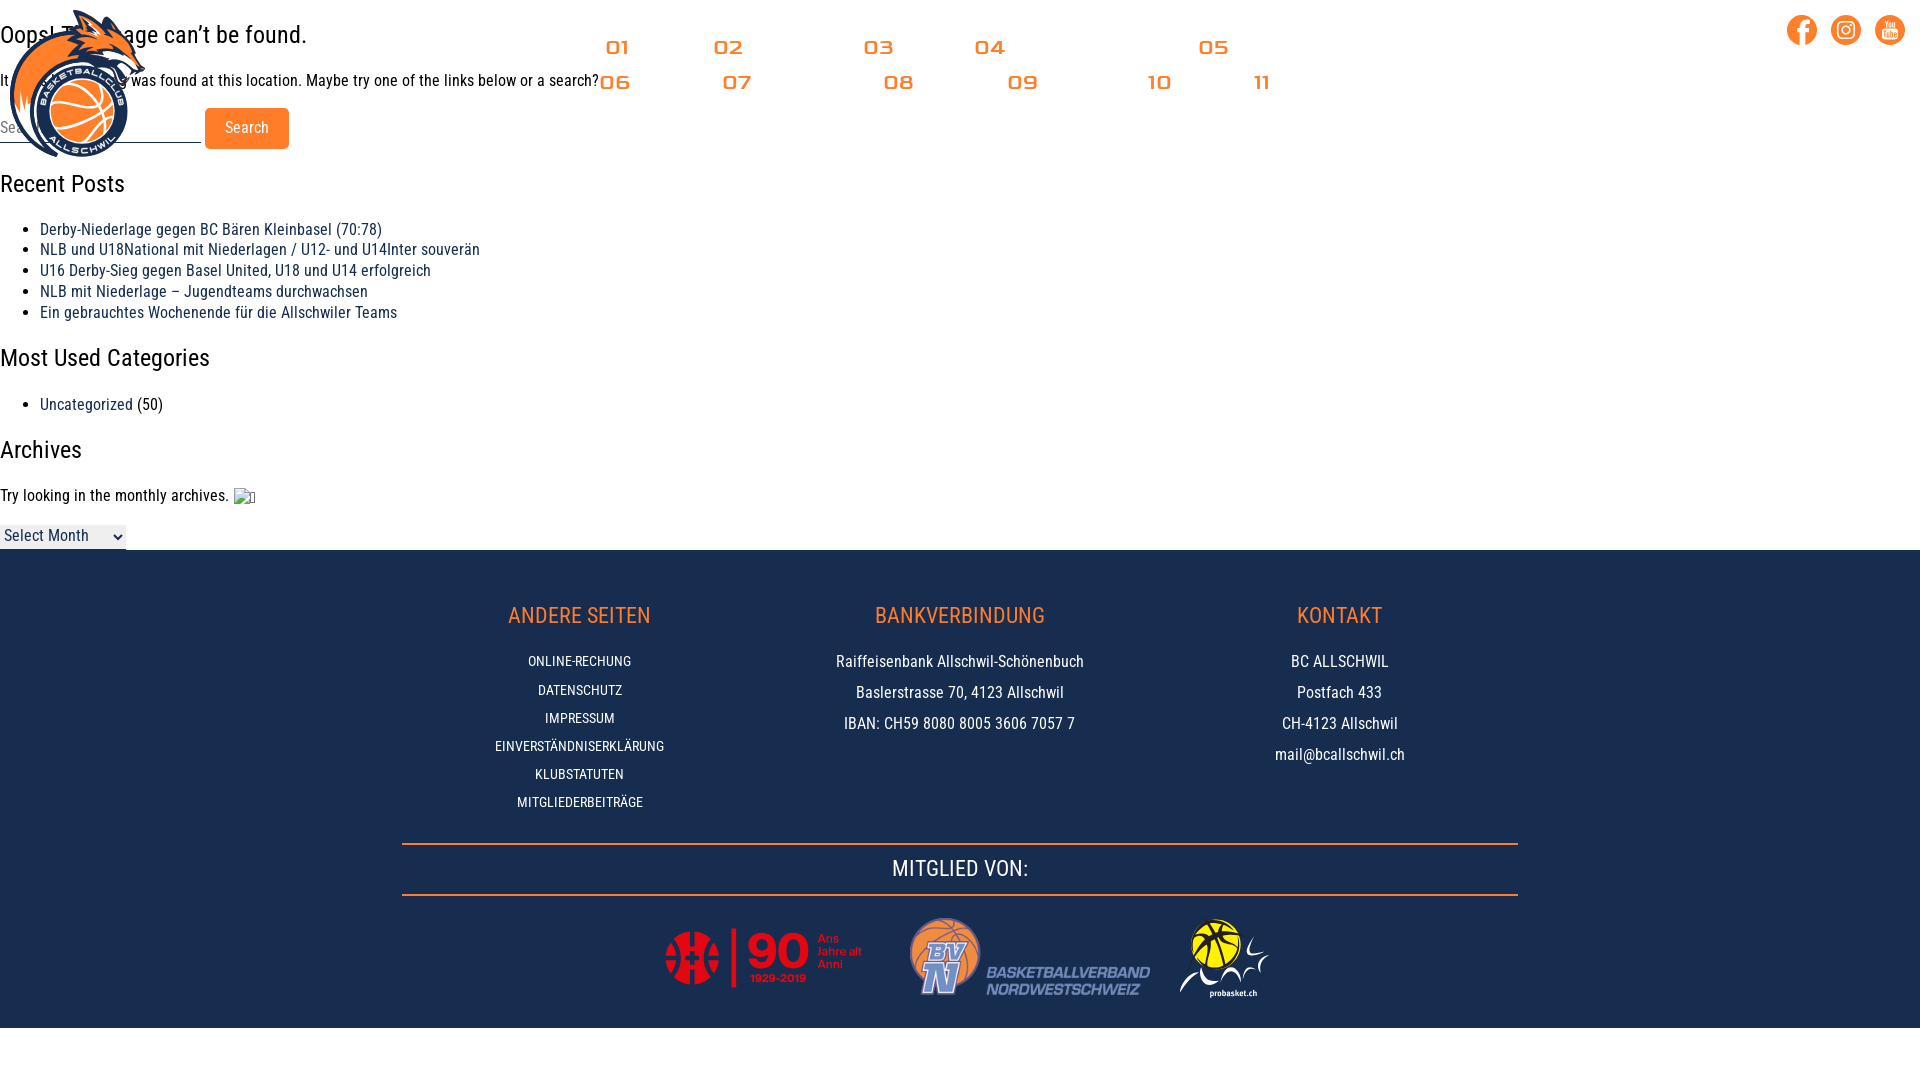 This screenshot has height=1080, width=1920. What do you see at coordinates (1184, 82) in the screenshot?
I see `10 SHOP` at bounding box center [1184, 82].